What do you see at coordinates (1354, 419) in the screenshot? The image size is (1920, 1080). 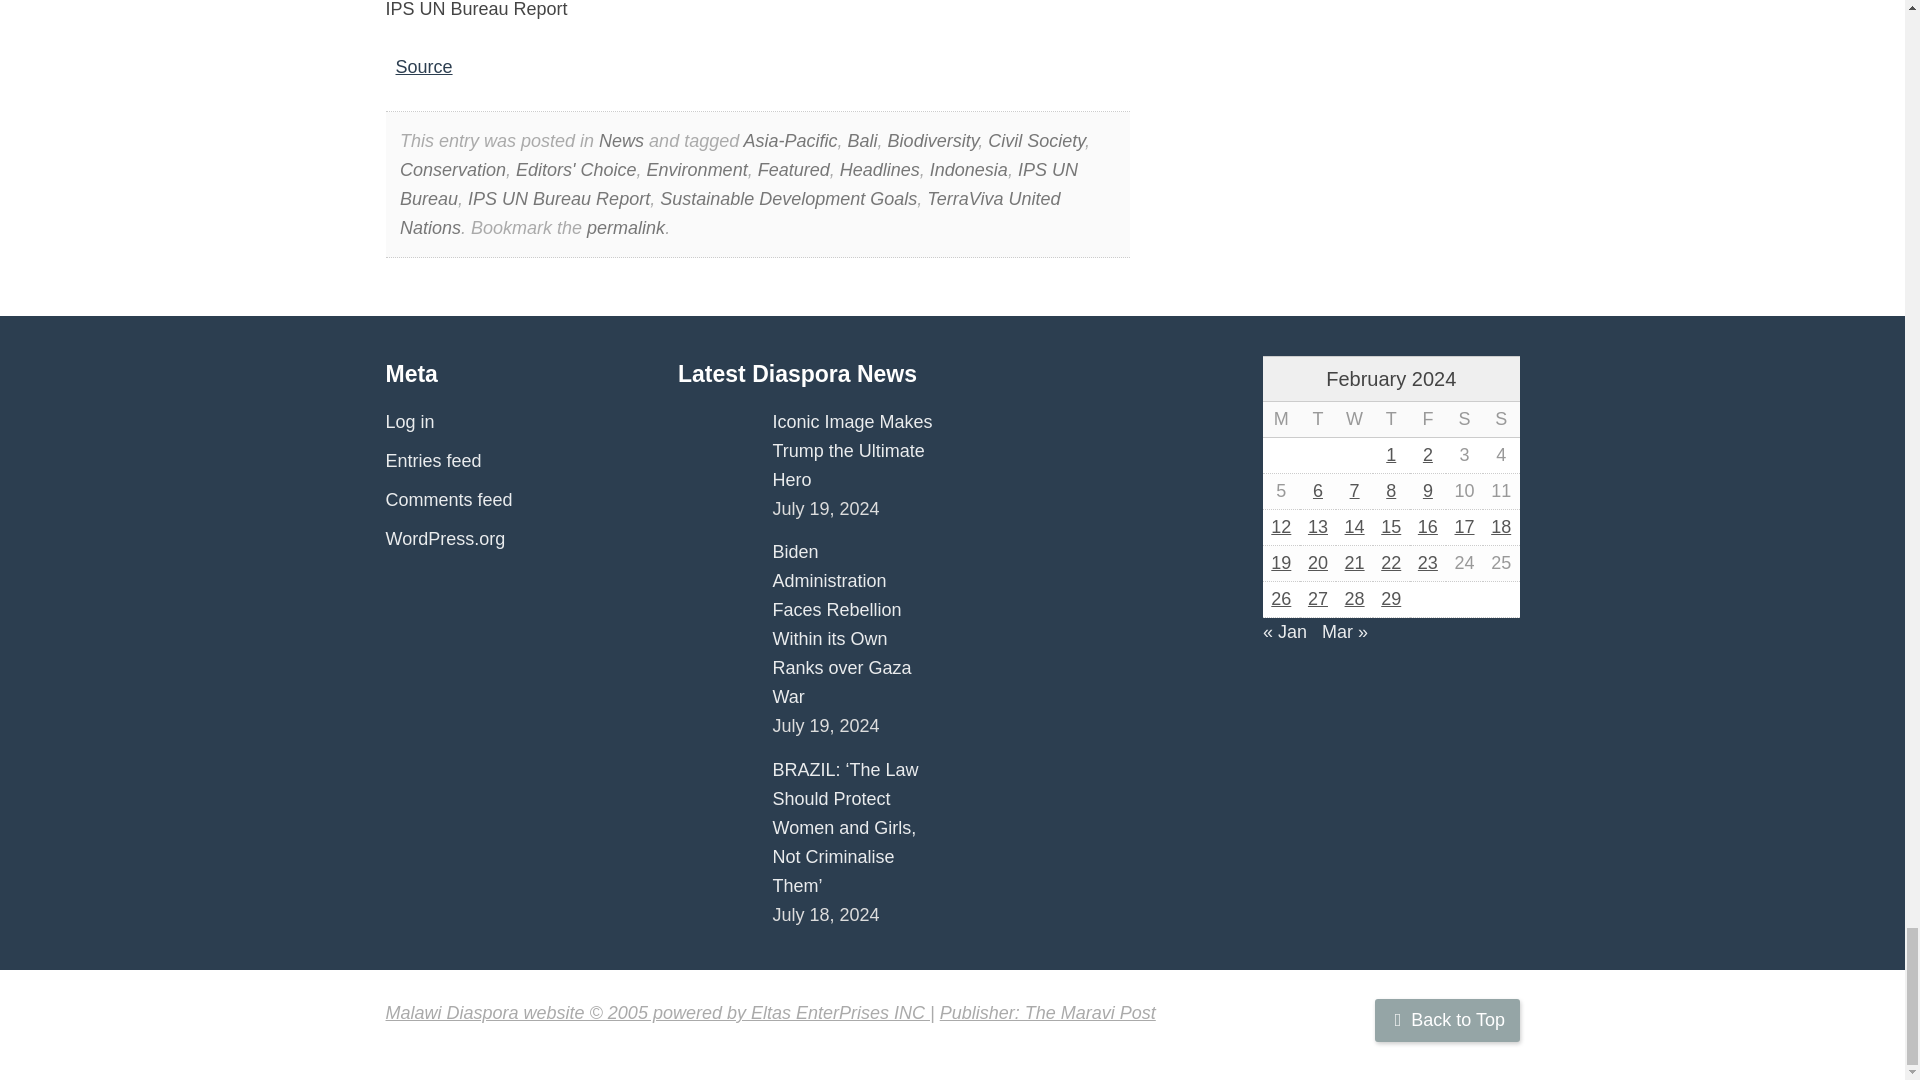 I see `Wednesday` at bounding box center [1354, 419].